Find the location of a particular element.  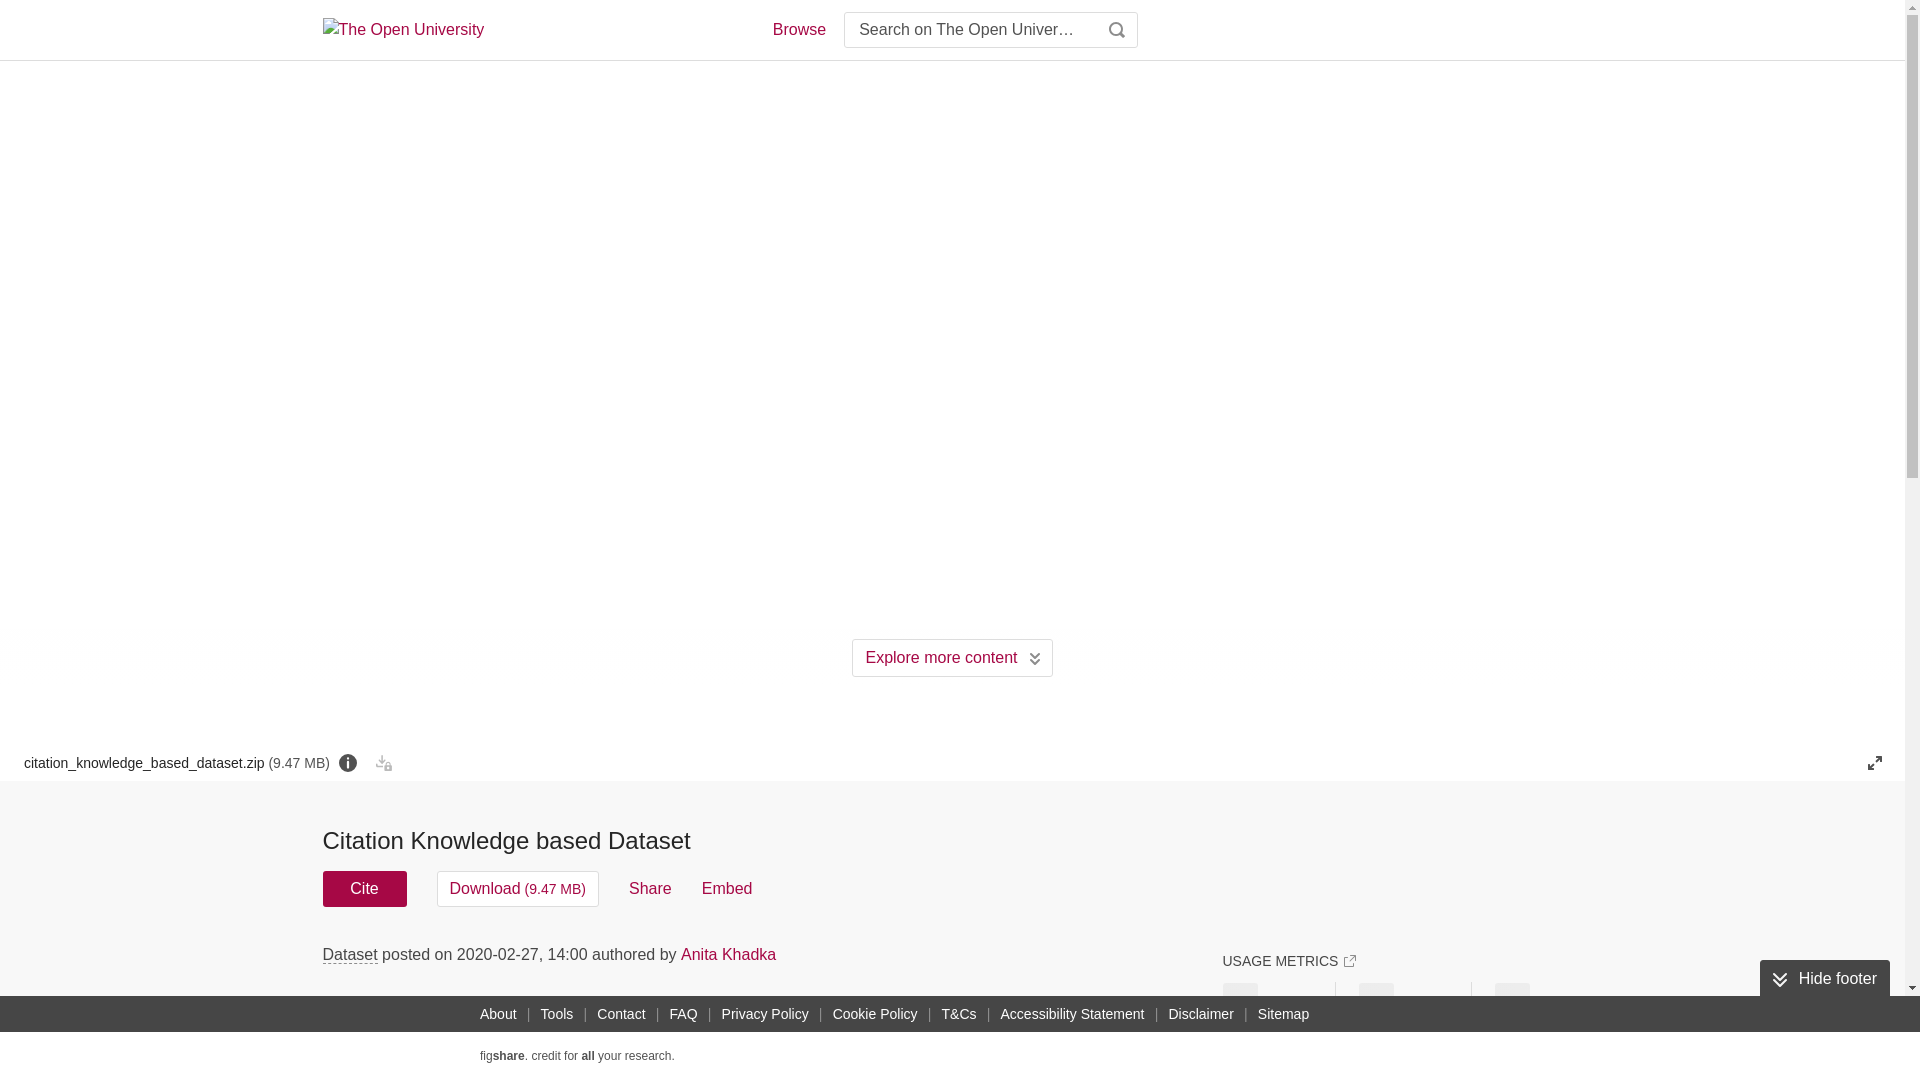

Share is located at coordinates (650, 888).